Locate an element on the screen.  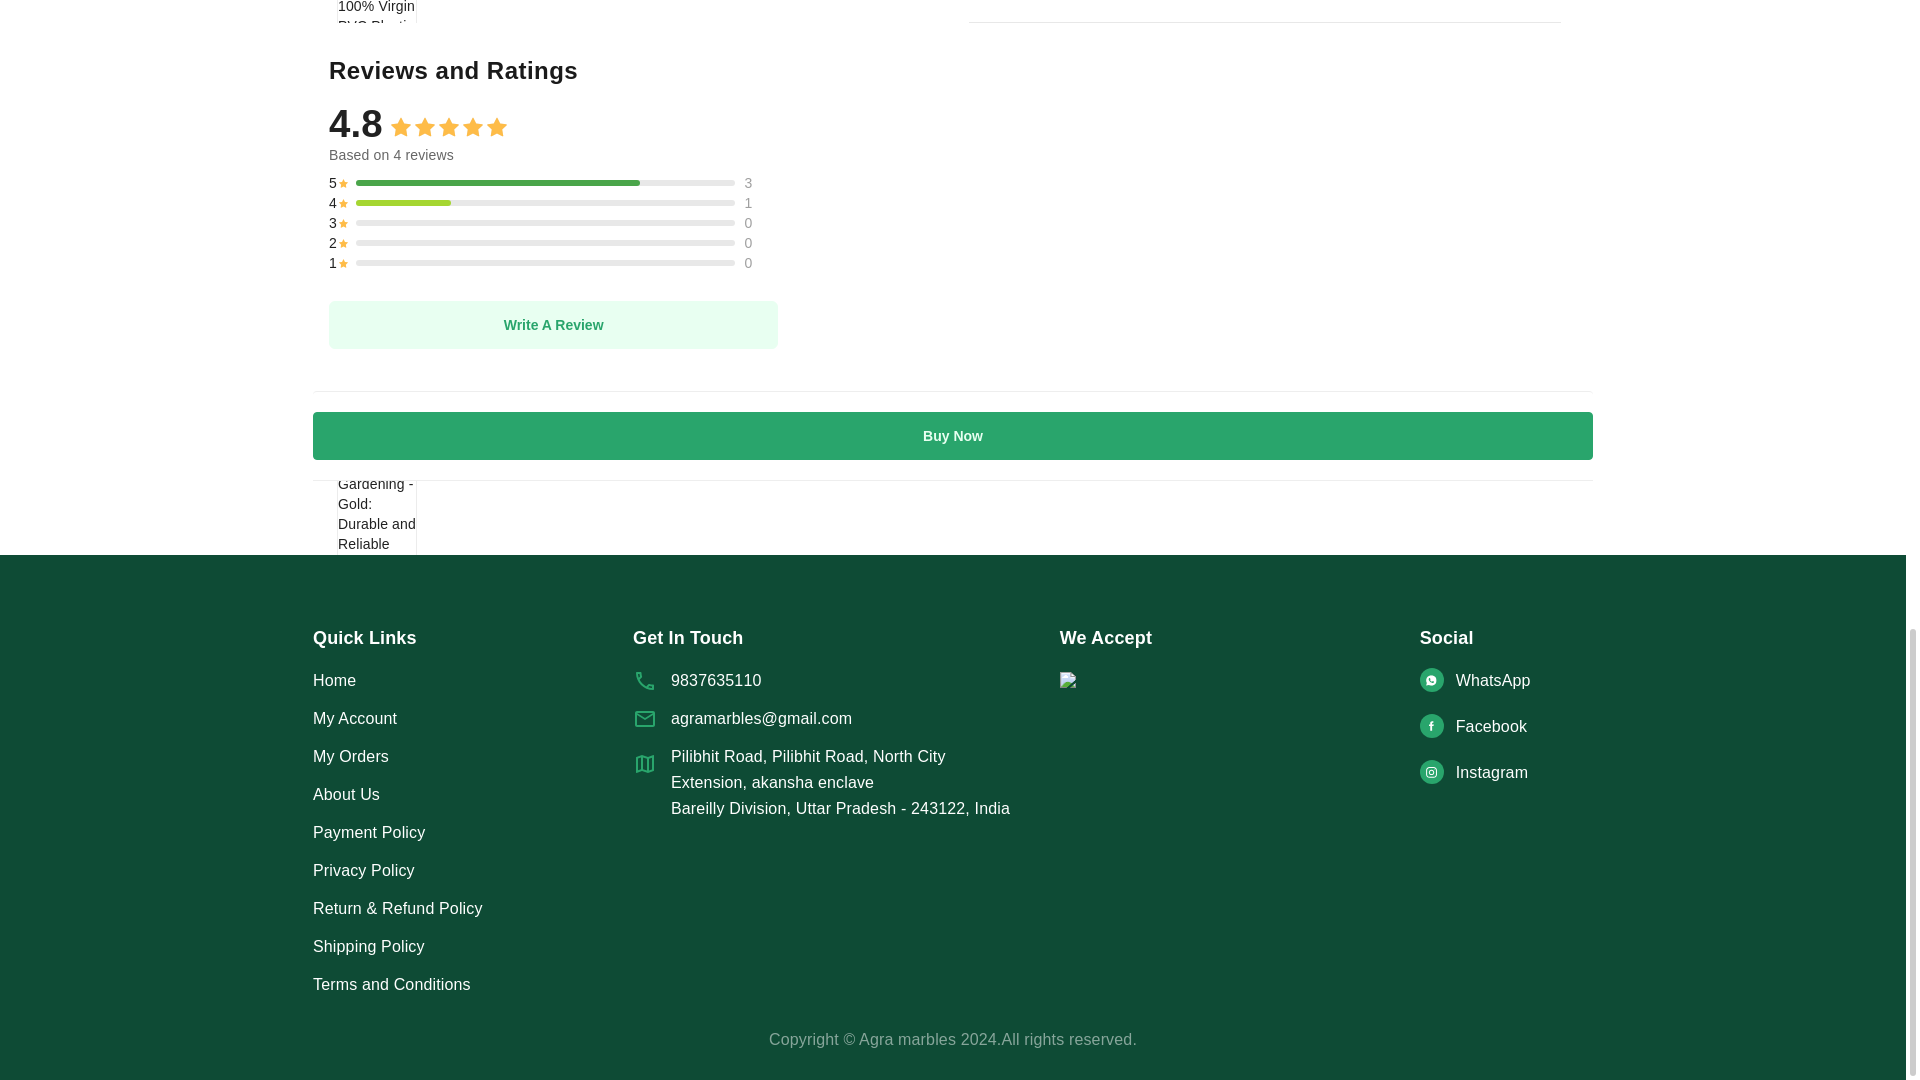
About Us is located at coordinates (472, 794).